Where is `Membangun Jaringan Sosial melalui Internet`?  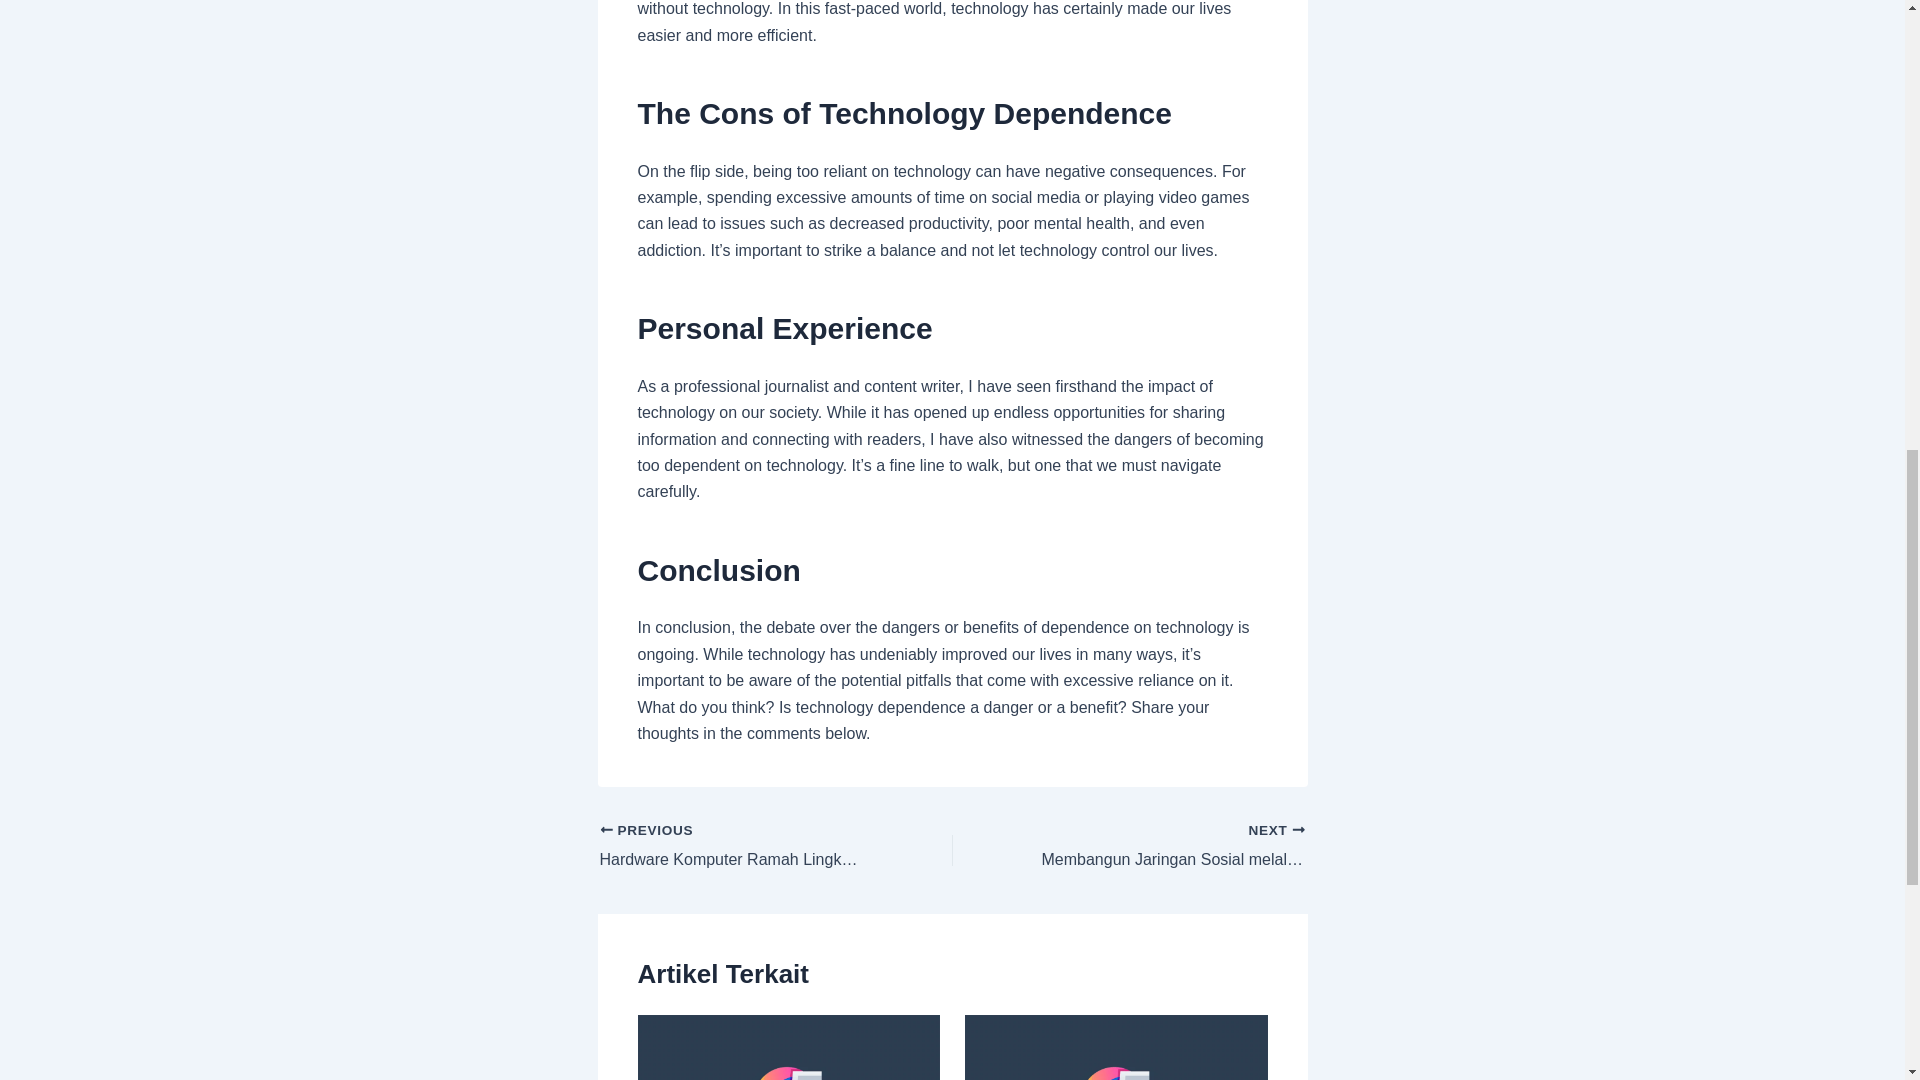 Membangun Jaringan Sosial melalui Internet is located at coordinates (1163, 846).